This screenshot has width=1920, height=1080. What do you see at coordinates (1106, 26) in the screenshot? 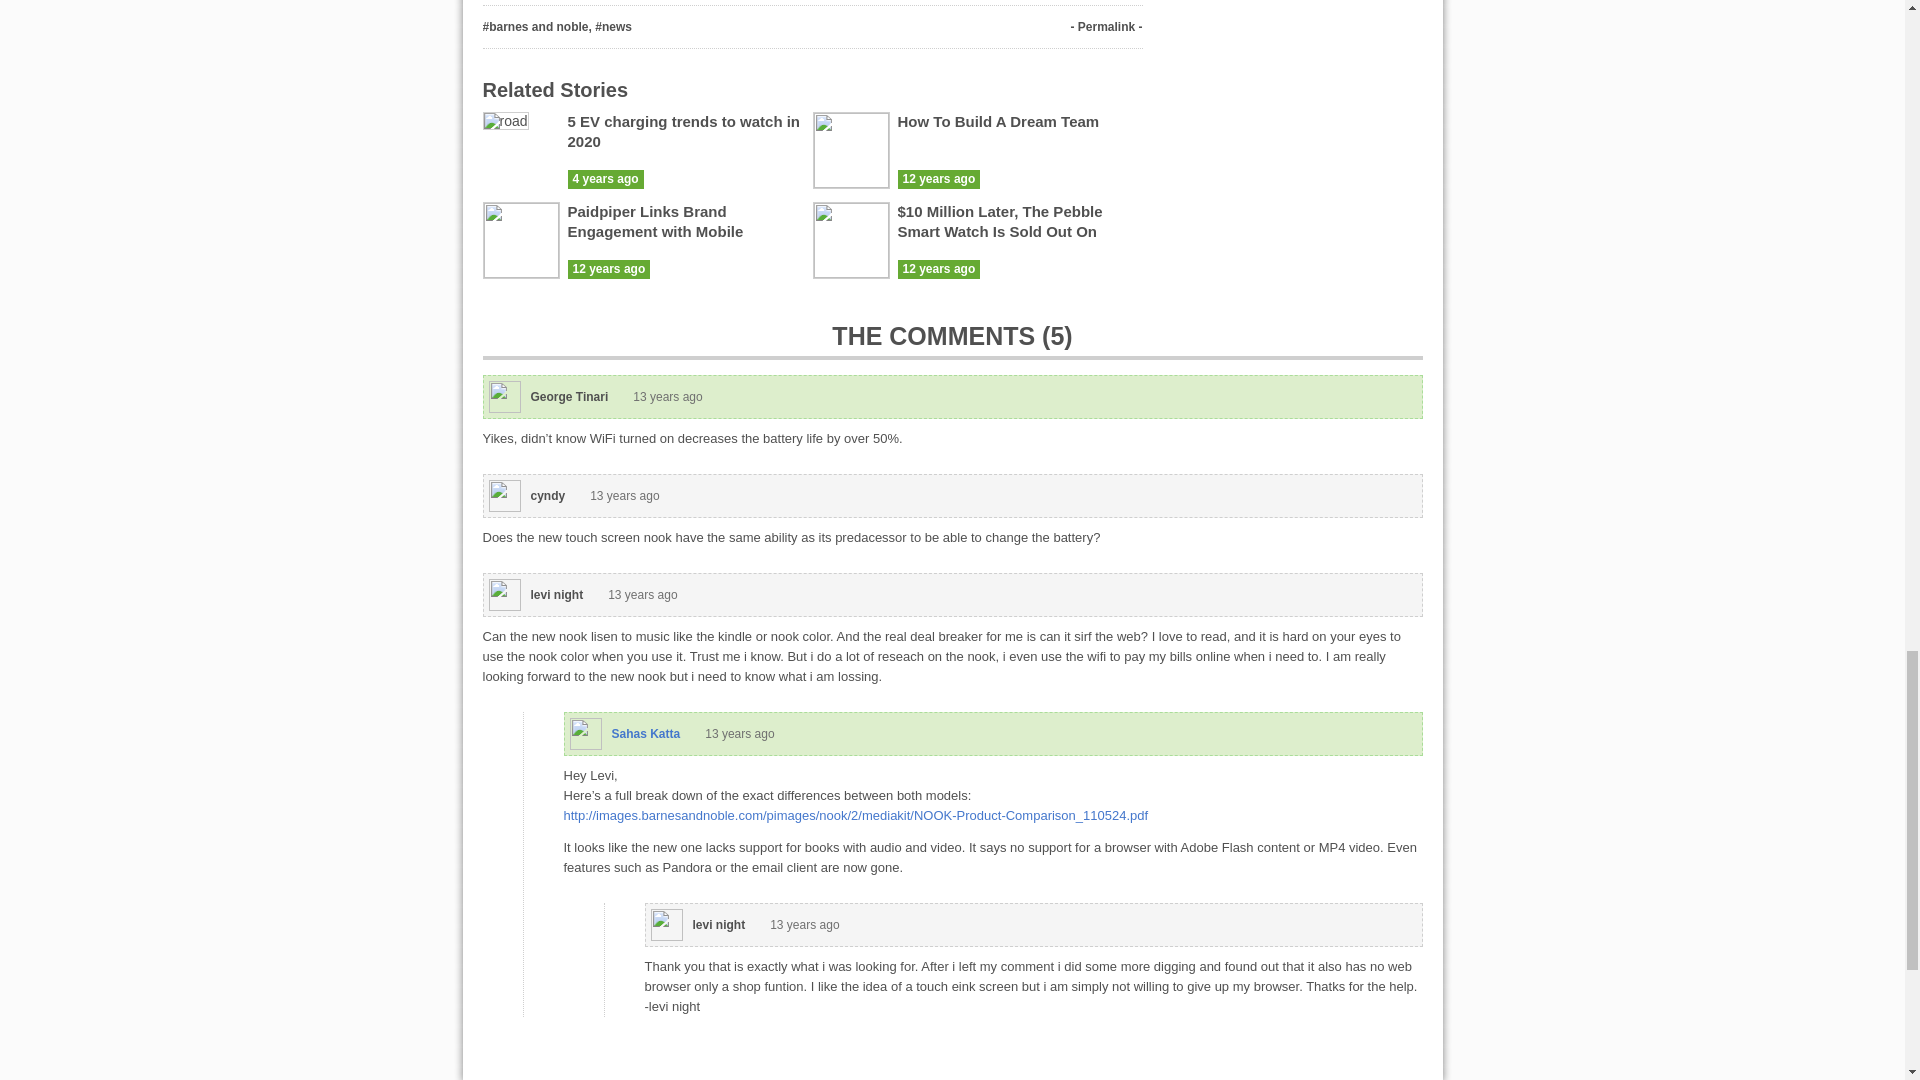
I see `Permalink` at bounding box center [1106, 26].